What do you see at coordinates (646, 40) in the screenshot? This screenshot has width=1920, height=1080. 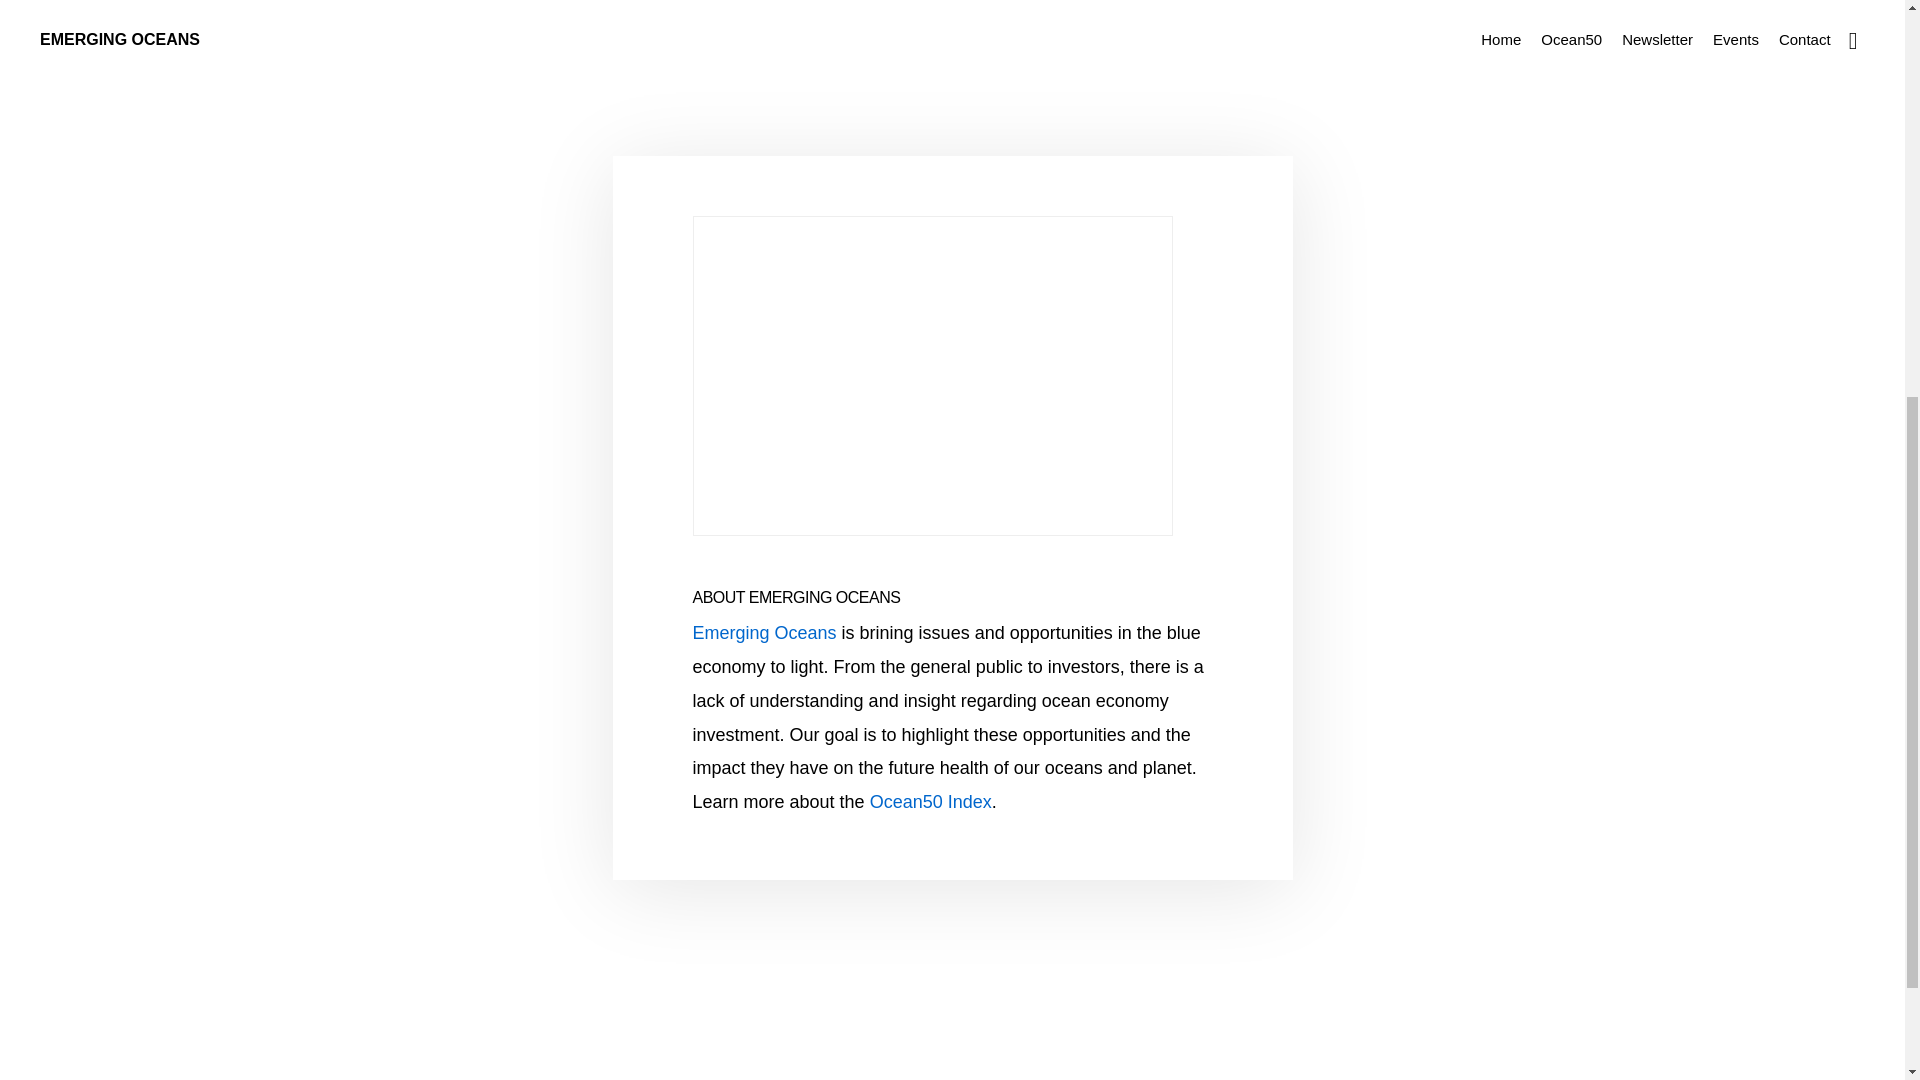 I see `News` at bounding box center [646, 40].